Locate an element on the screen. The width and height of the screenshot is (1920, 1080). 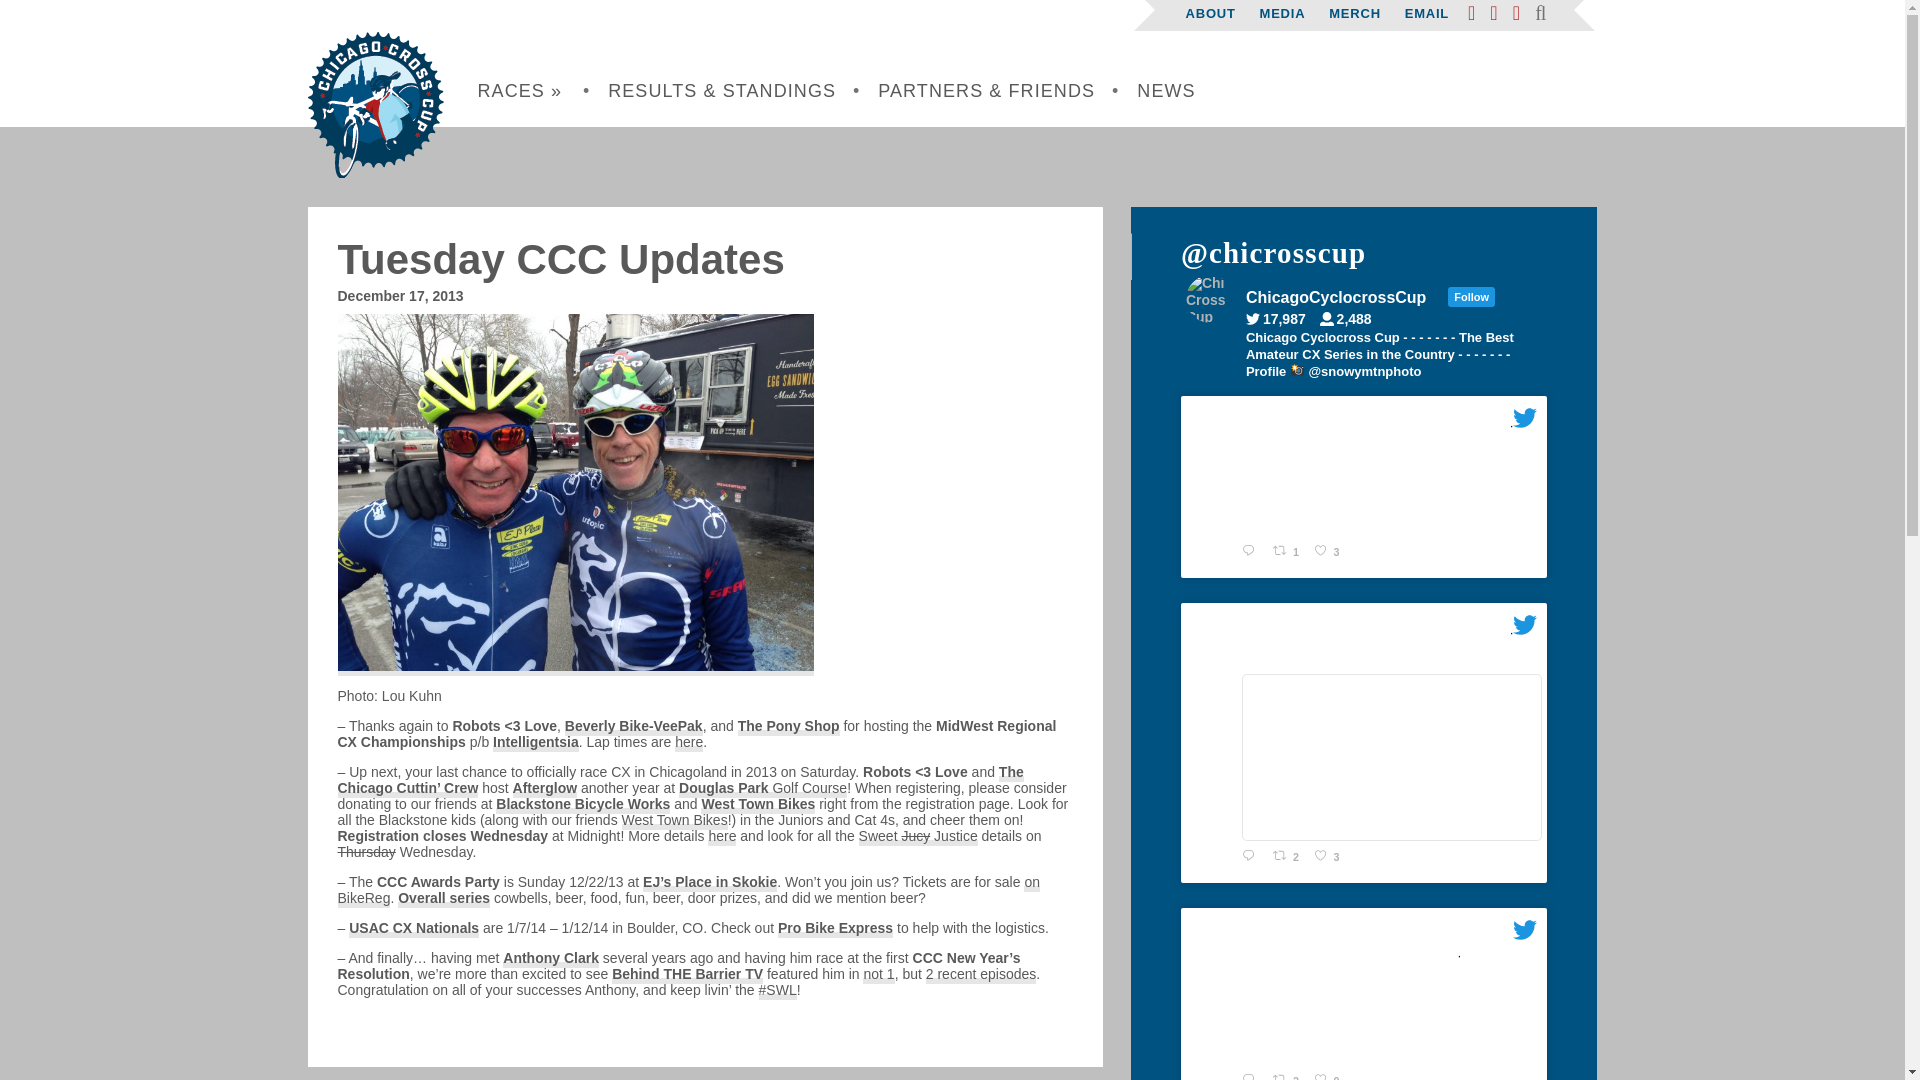
NEWS is located at coordinates (1166, 91).